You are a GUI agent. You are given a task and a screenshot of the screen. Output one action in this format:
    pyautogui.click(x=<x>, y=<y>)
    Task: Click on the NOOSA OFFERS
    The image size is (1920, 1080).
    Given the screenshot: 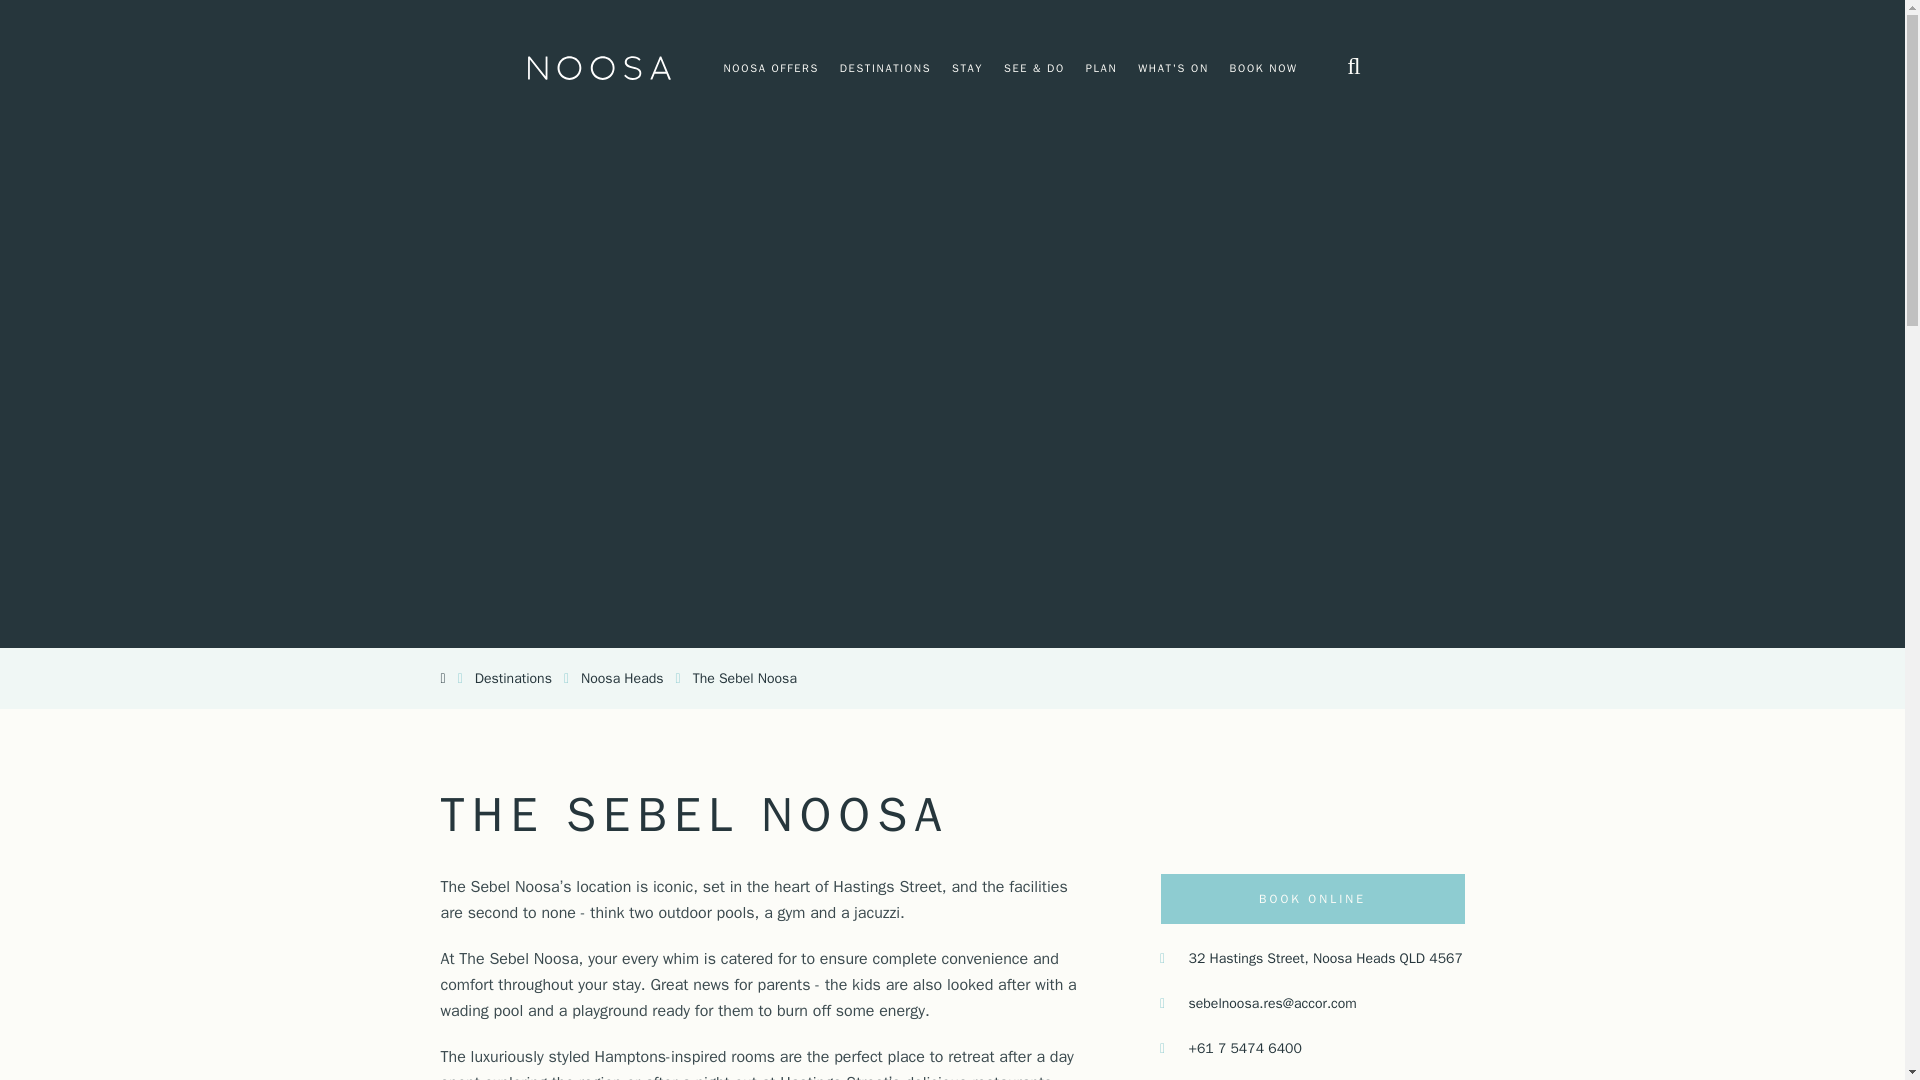 What is the action you would take?
    pyautogui.click(x=770, y=67)
    